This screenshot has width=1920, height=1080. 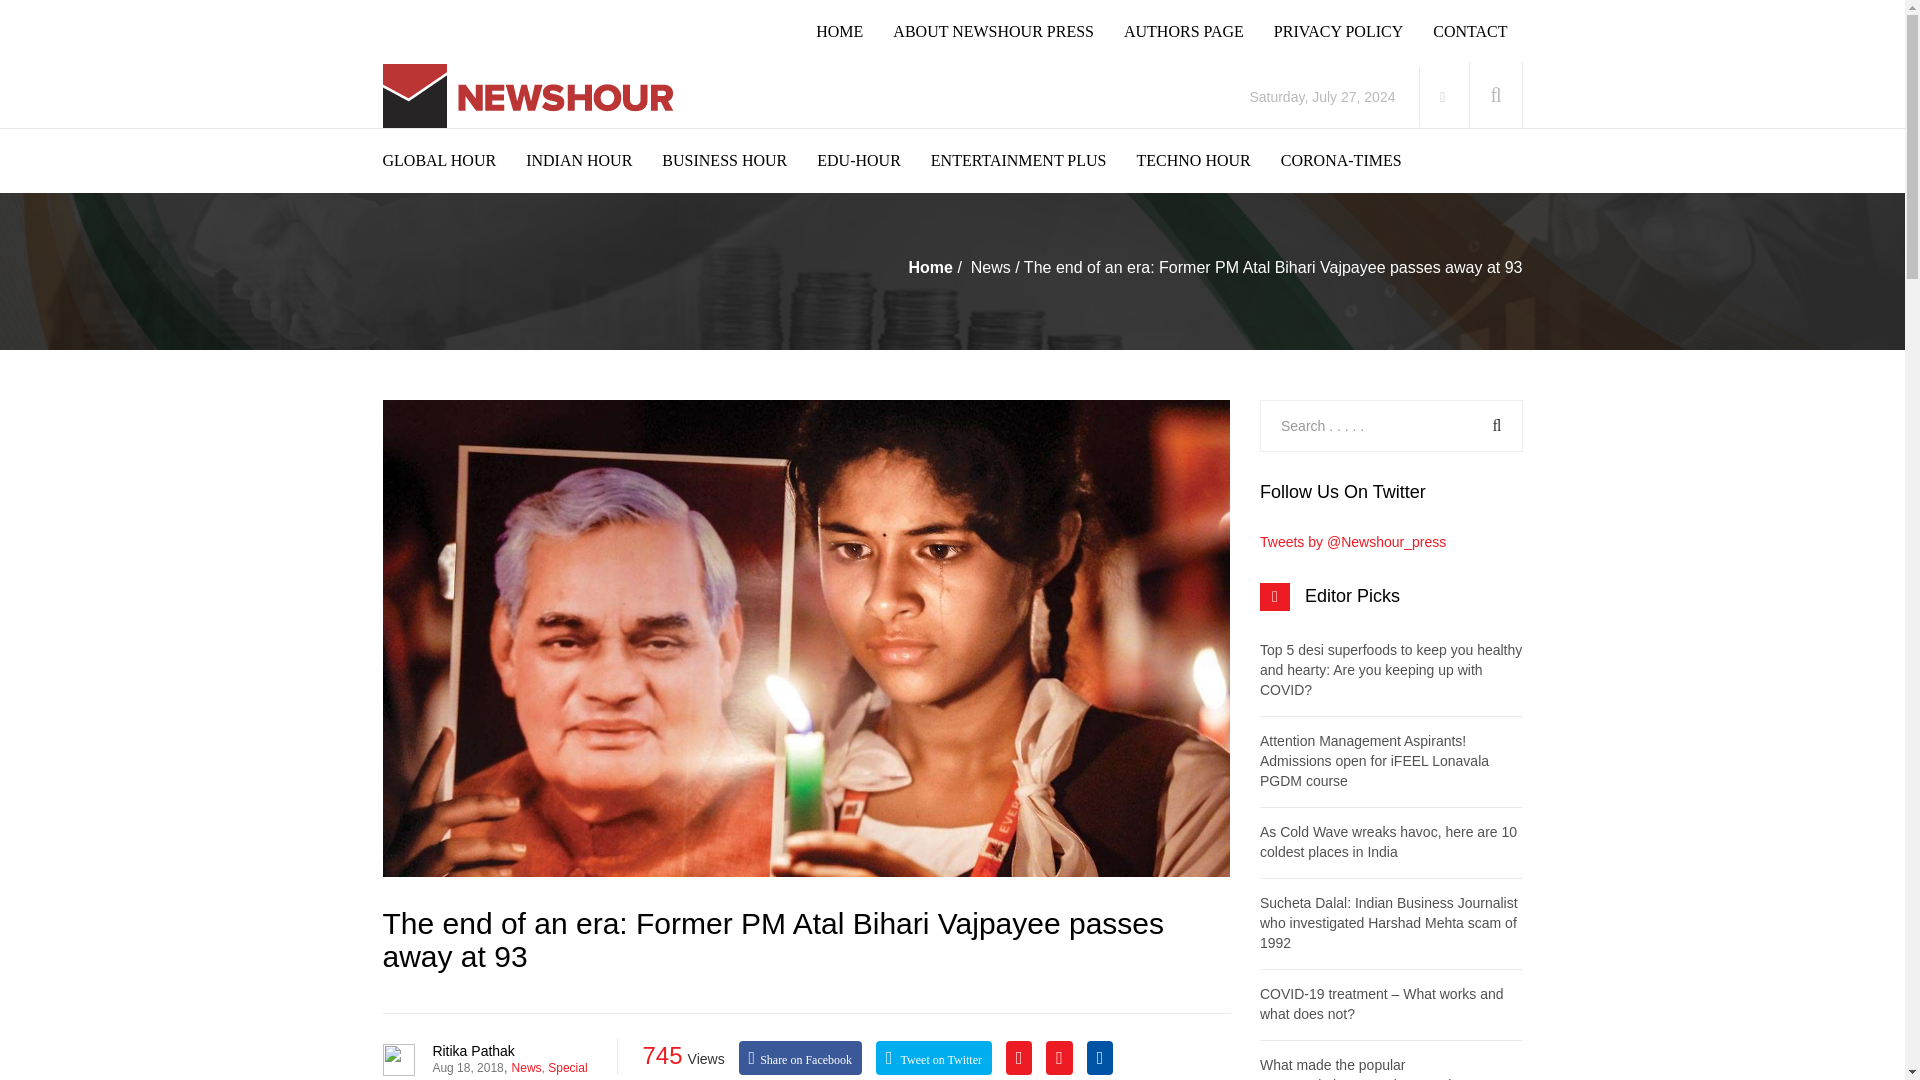 What do you see at coordinates (1356, 160) in the screenshot?
I see `CORONA-TIMES` at bounding box center [1356, 160].